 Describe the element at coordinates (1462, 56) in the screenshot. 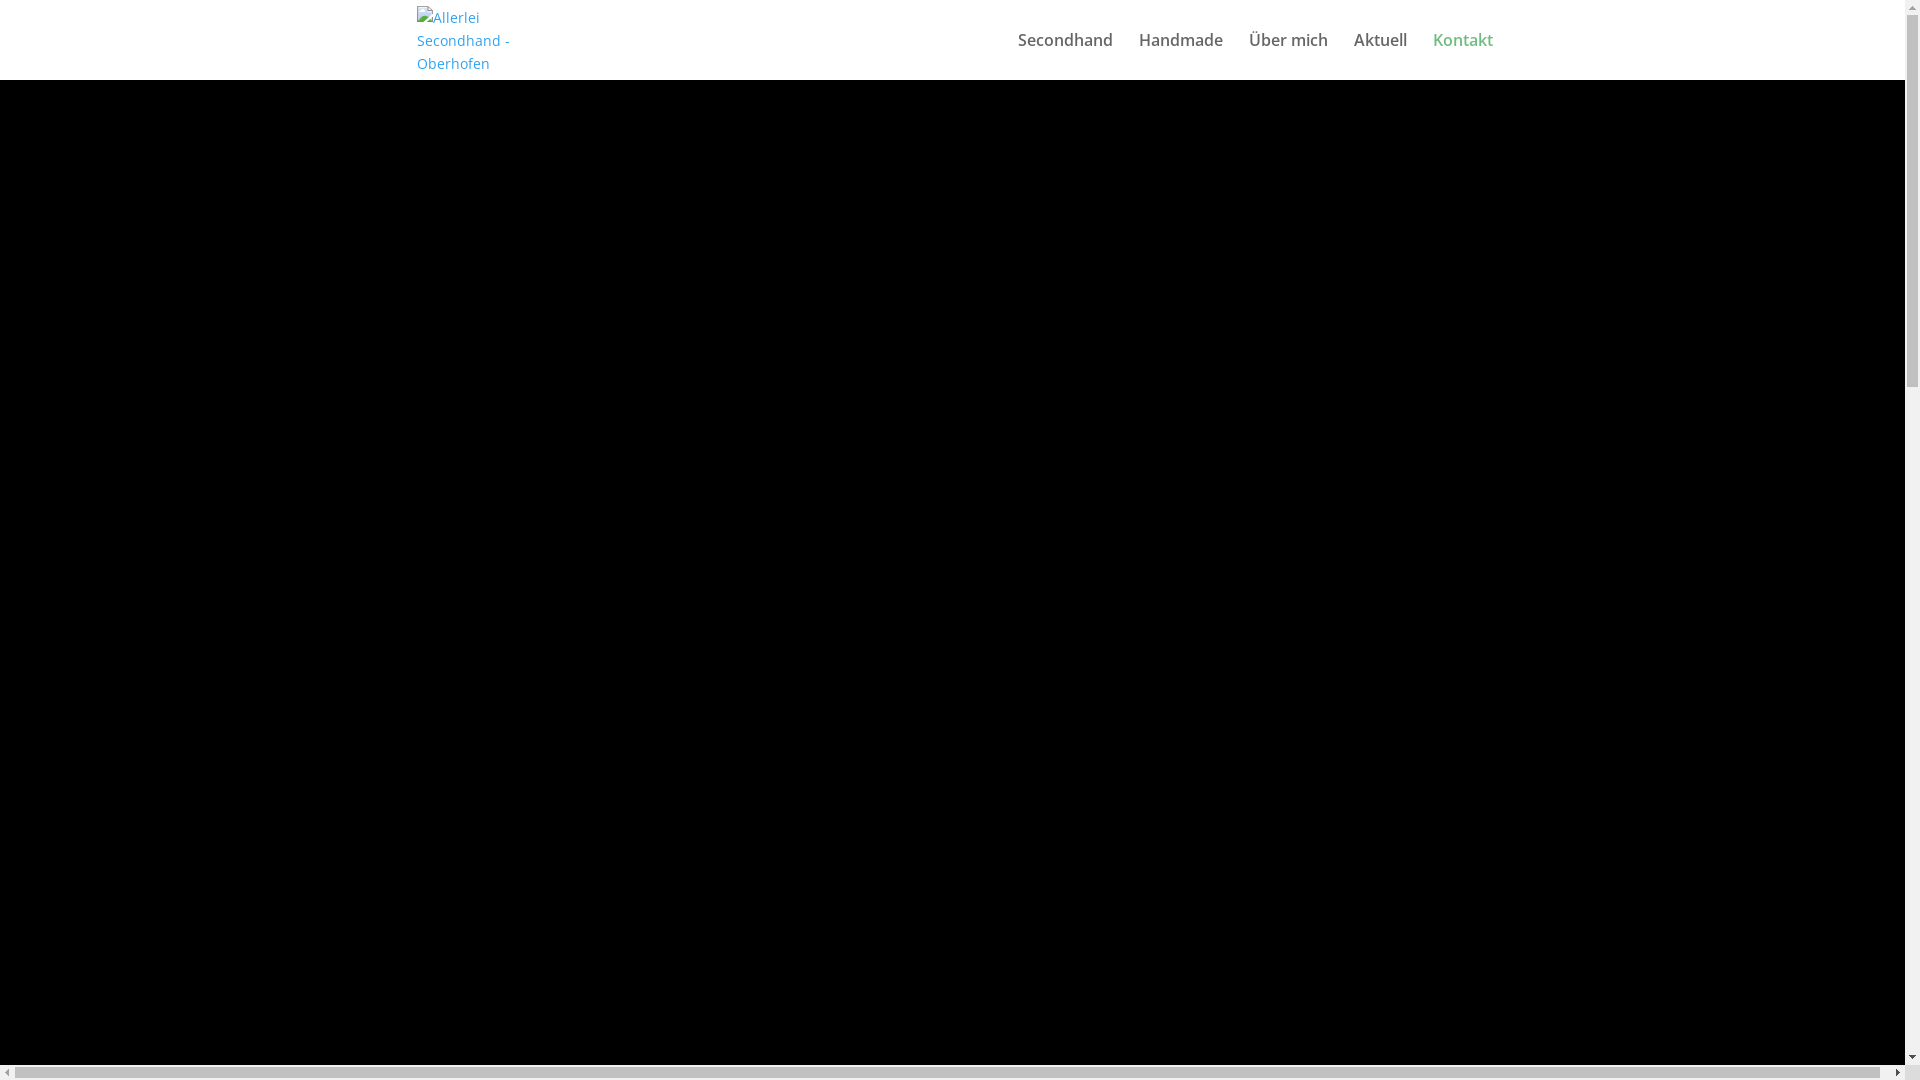

I see `Kontakt` at that location.